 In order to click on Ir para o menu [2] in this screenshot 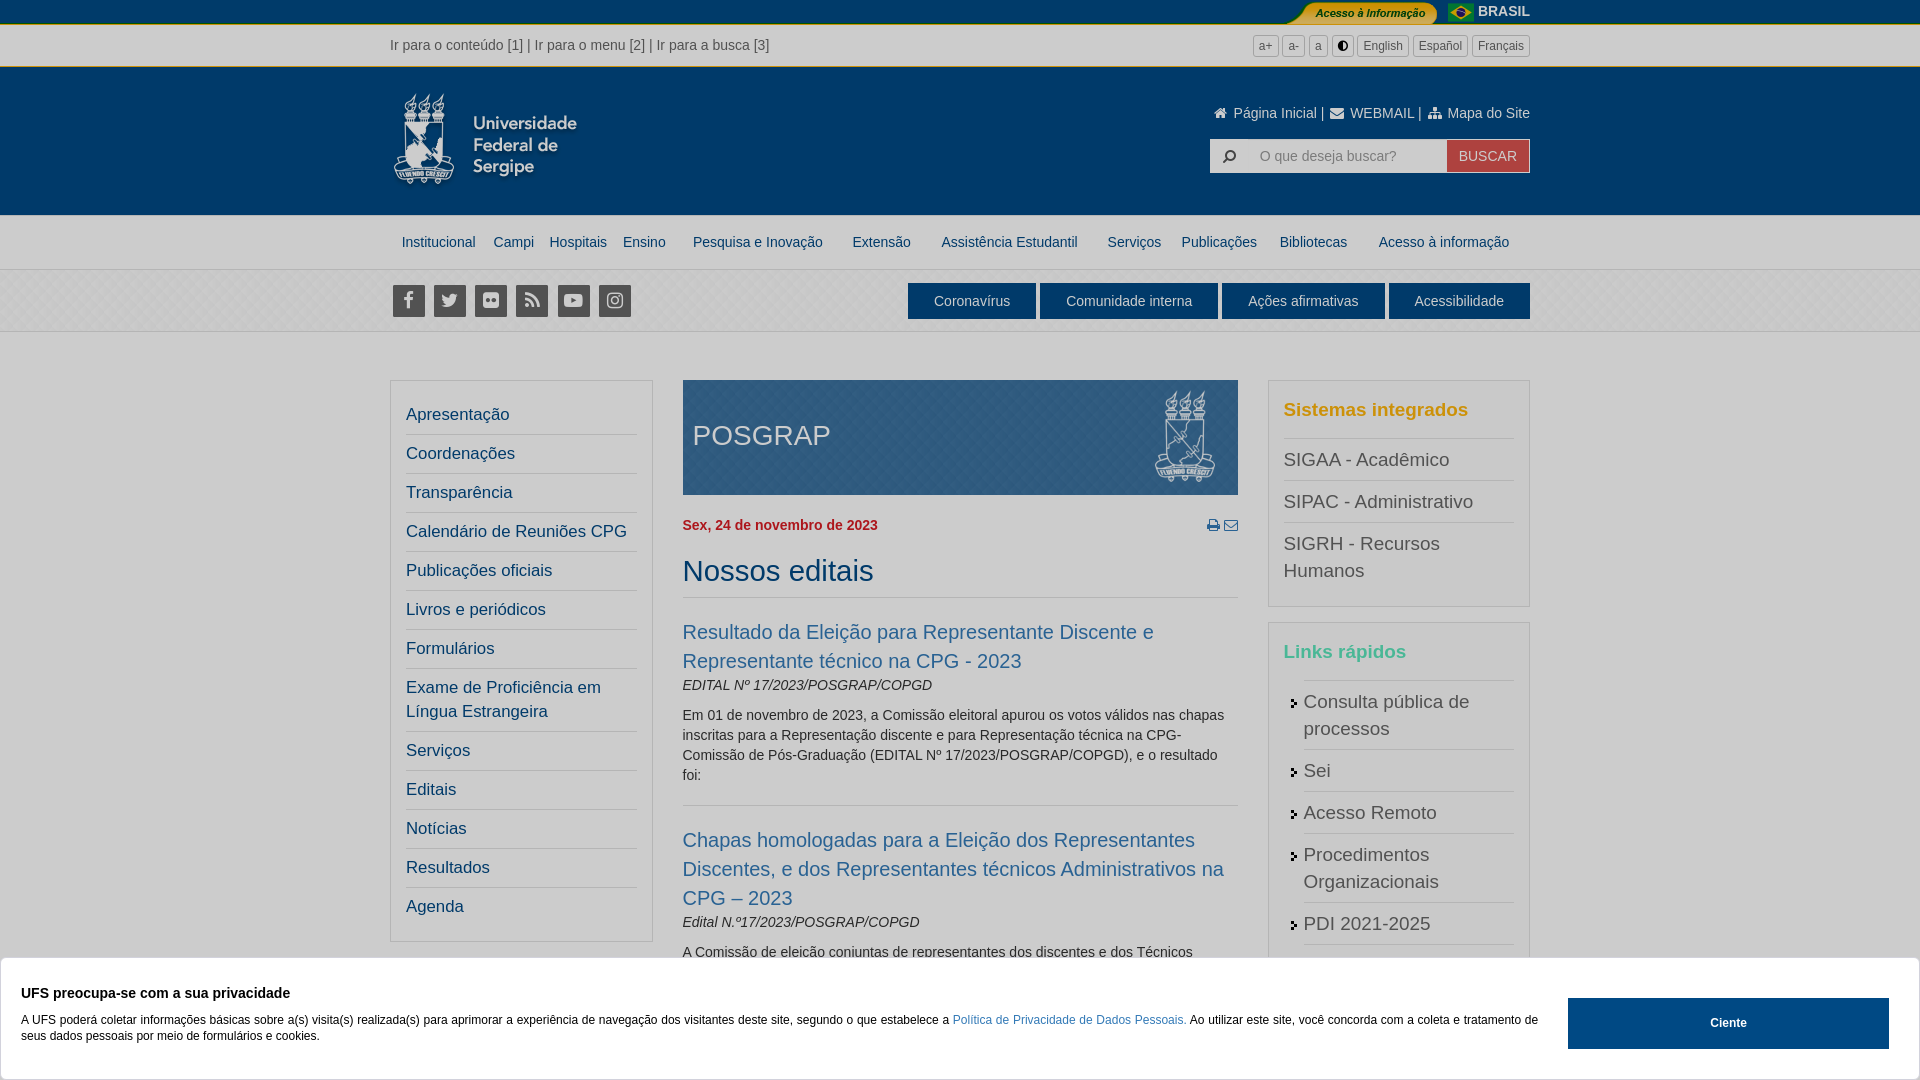, I will do `click(590, 45)`.